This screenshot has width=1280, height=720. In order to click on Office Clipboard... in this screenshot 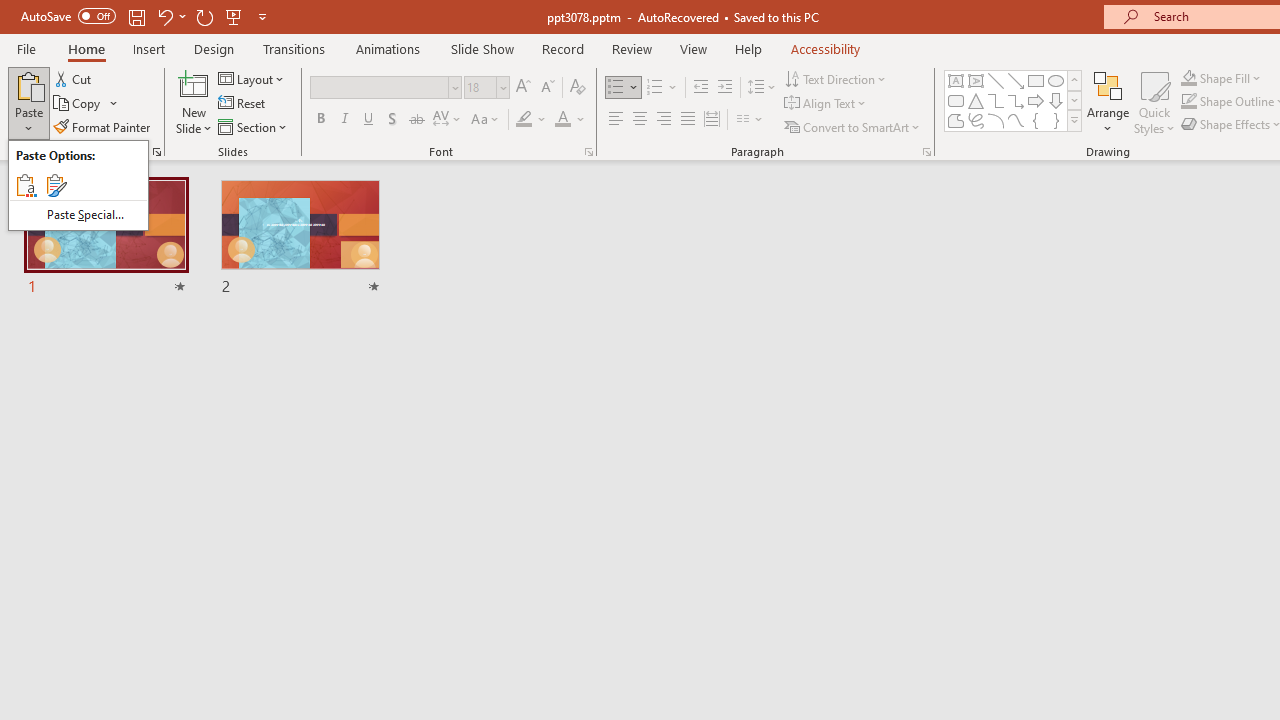, I will do `click(156, 152)`.